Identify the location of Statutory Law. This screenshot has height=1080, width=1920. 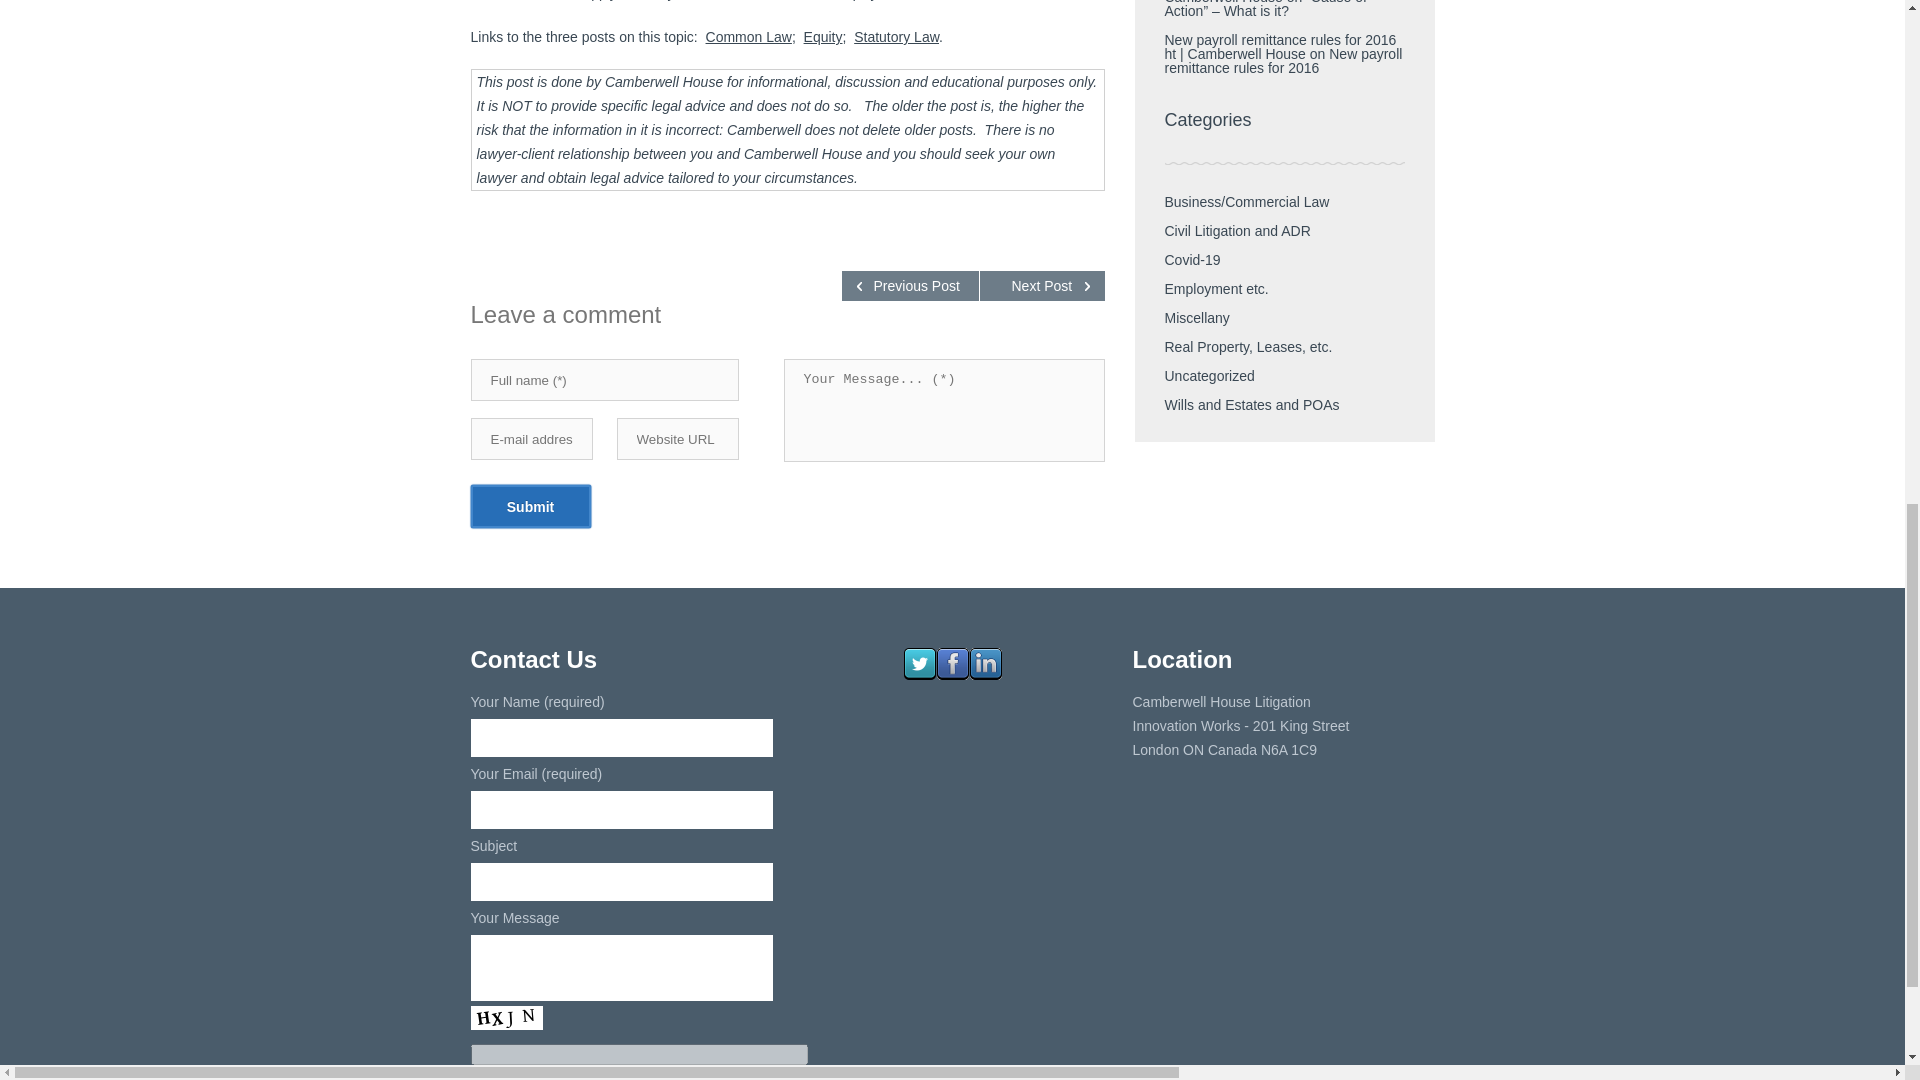
(896, 37).